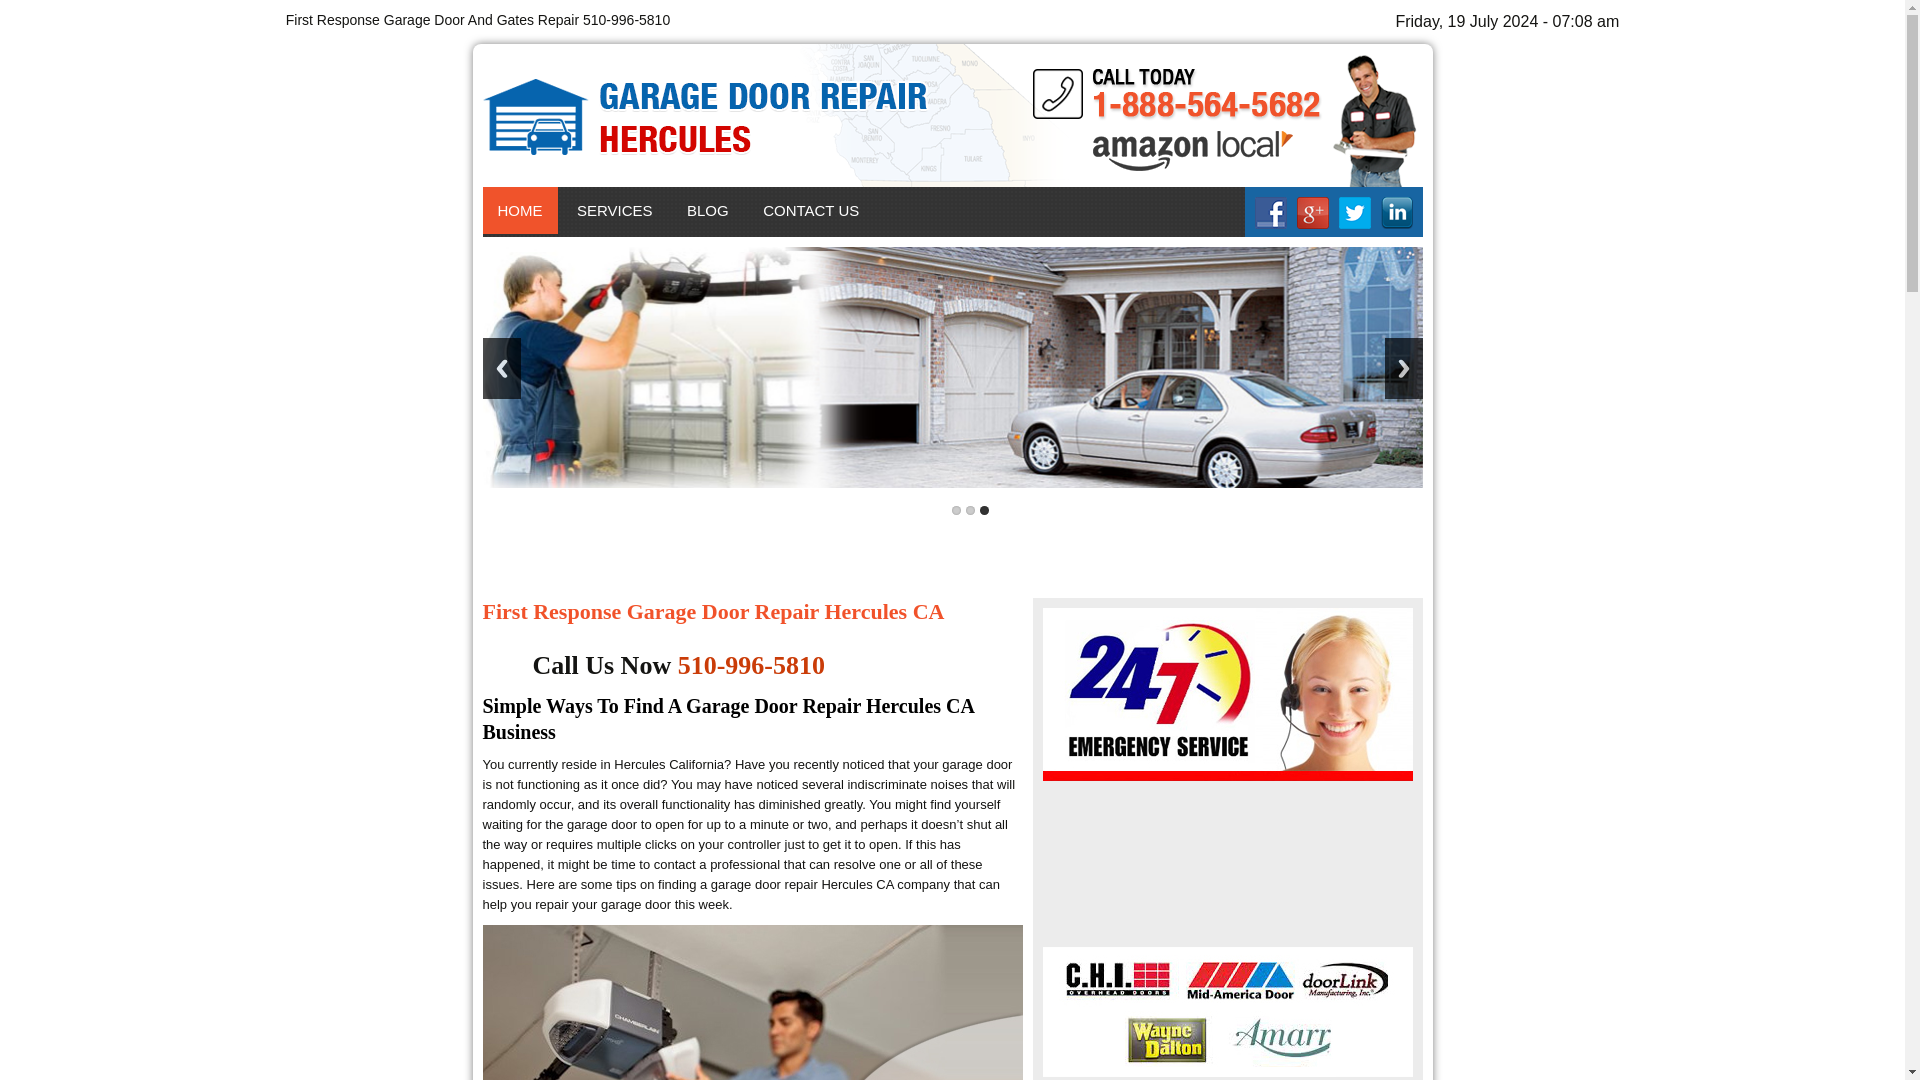 The width and height of the screenshot is (1920, 1080). What do you see at coordinates (810, 210) in the screenshot?
I see `CONTACT US` at bounding box center [810, 210].